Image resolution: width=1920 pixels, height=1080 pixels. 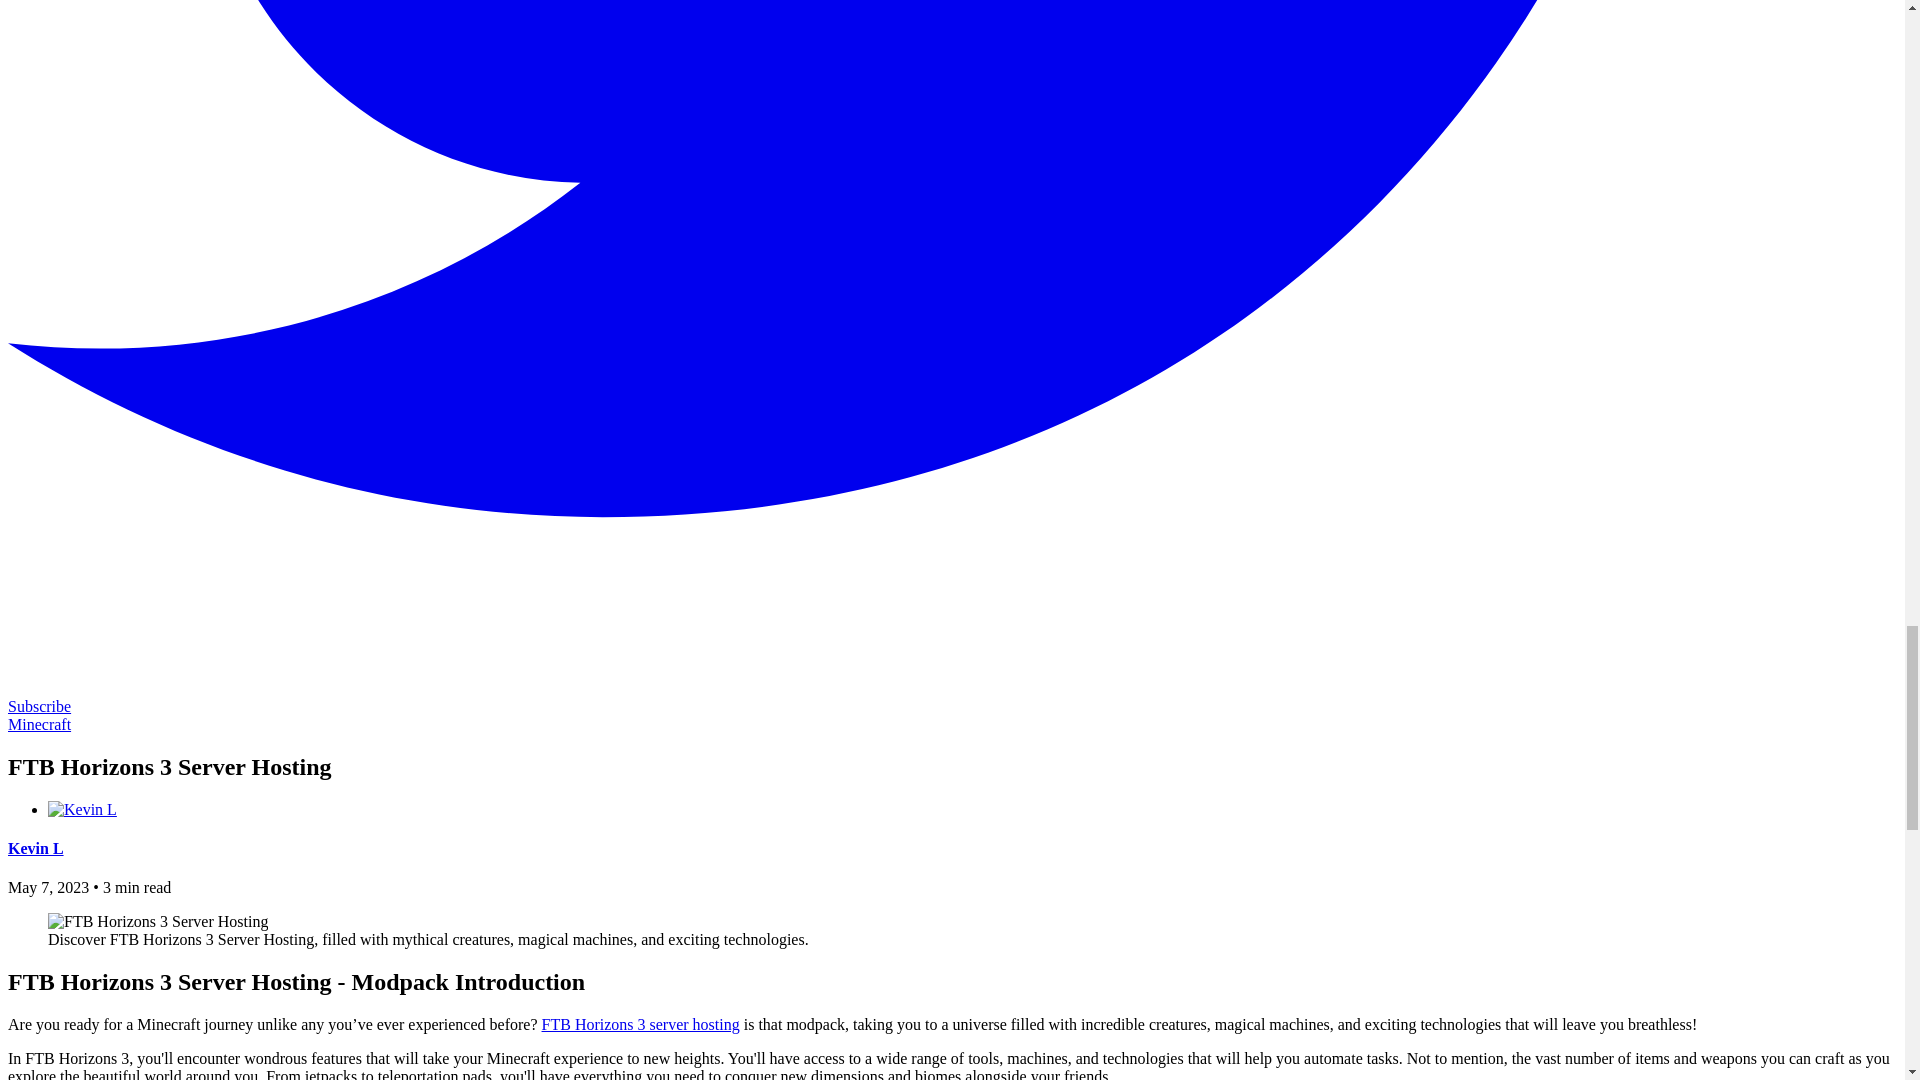 I want to click on FTB Horizons 3 server hosting, so click(x=640, y=1024).